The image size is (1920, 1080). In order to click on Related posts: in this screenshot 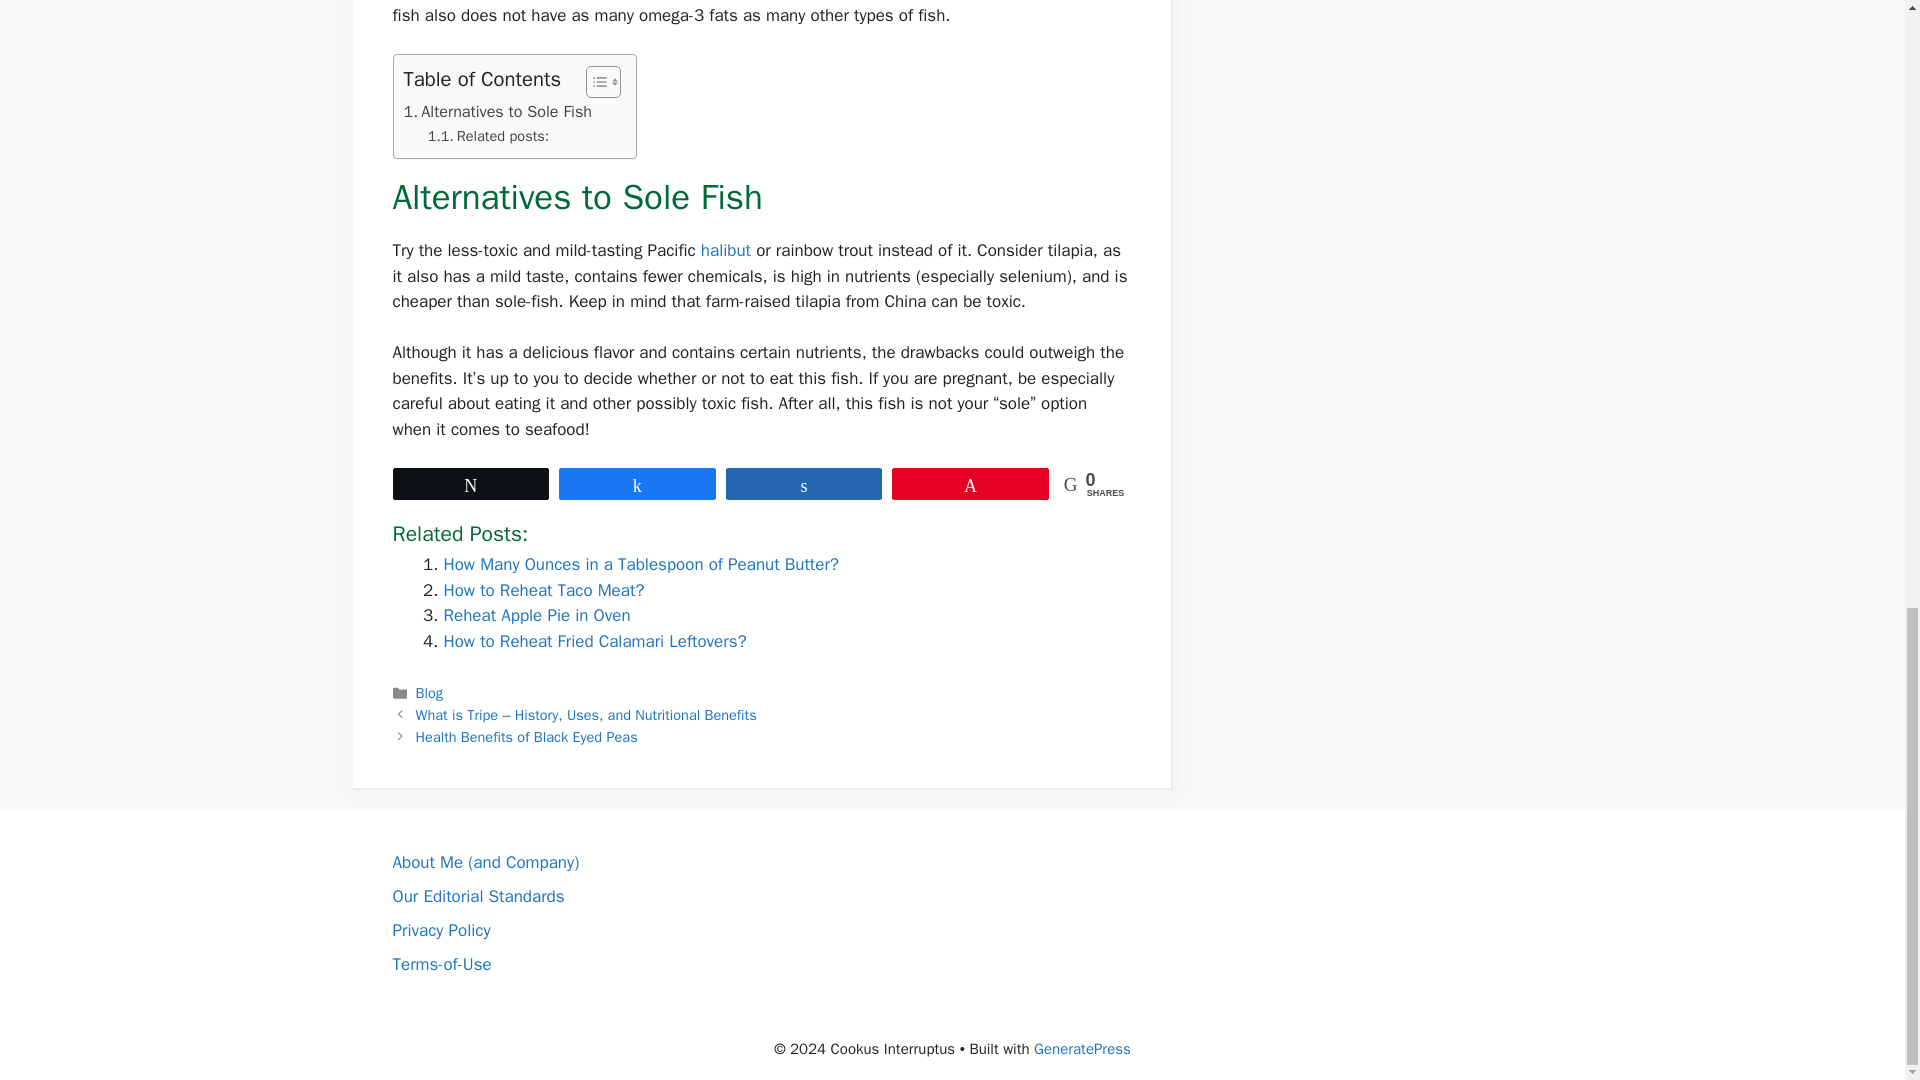, I will do `click(488, 136)`.